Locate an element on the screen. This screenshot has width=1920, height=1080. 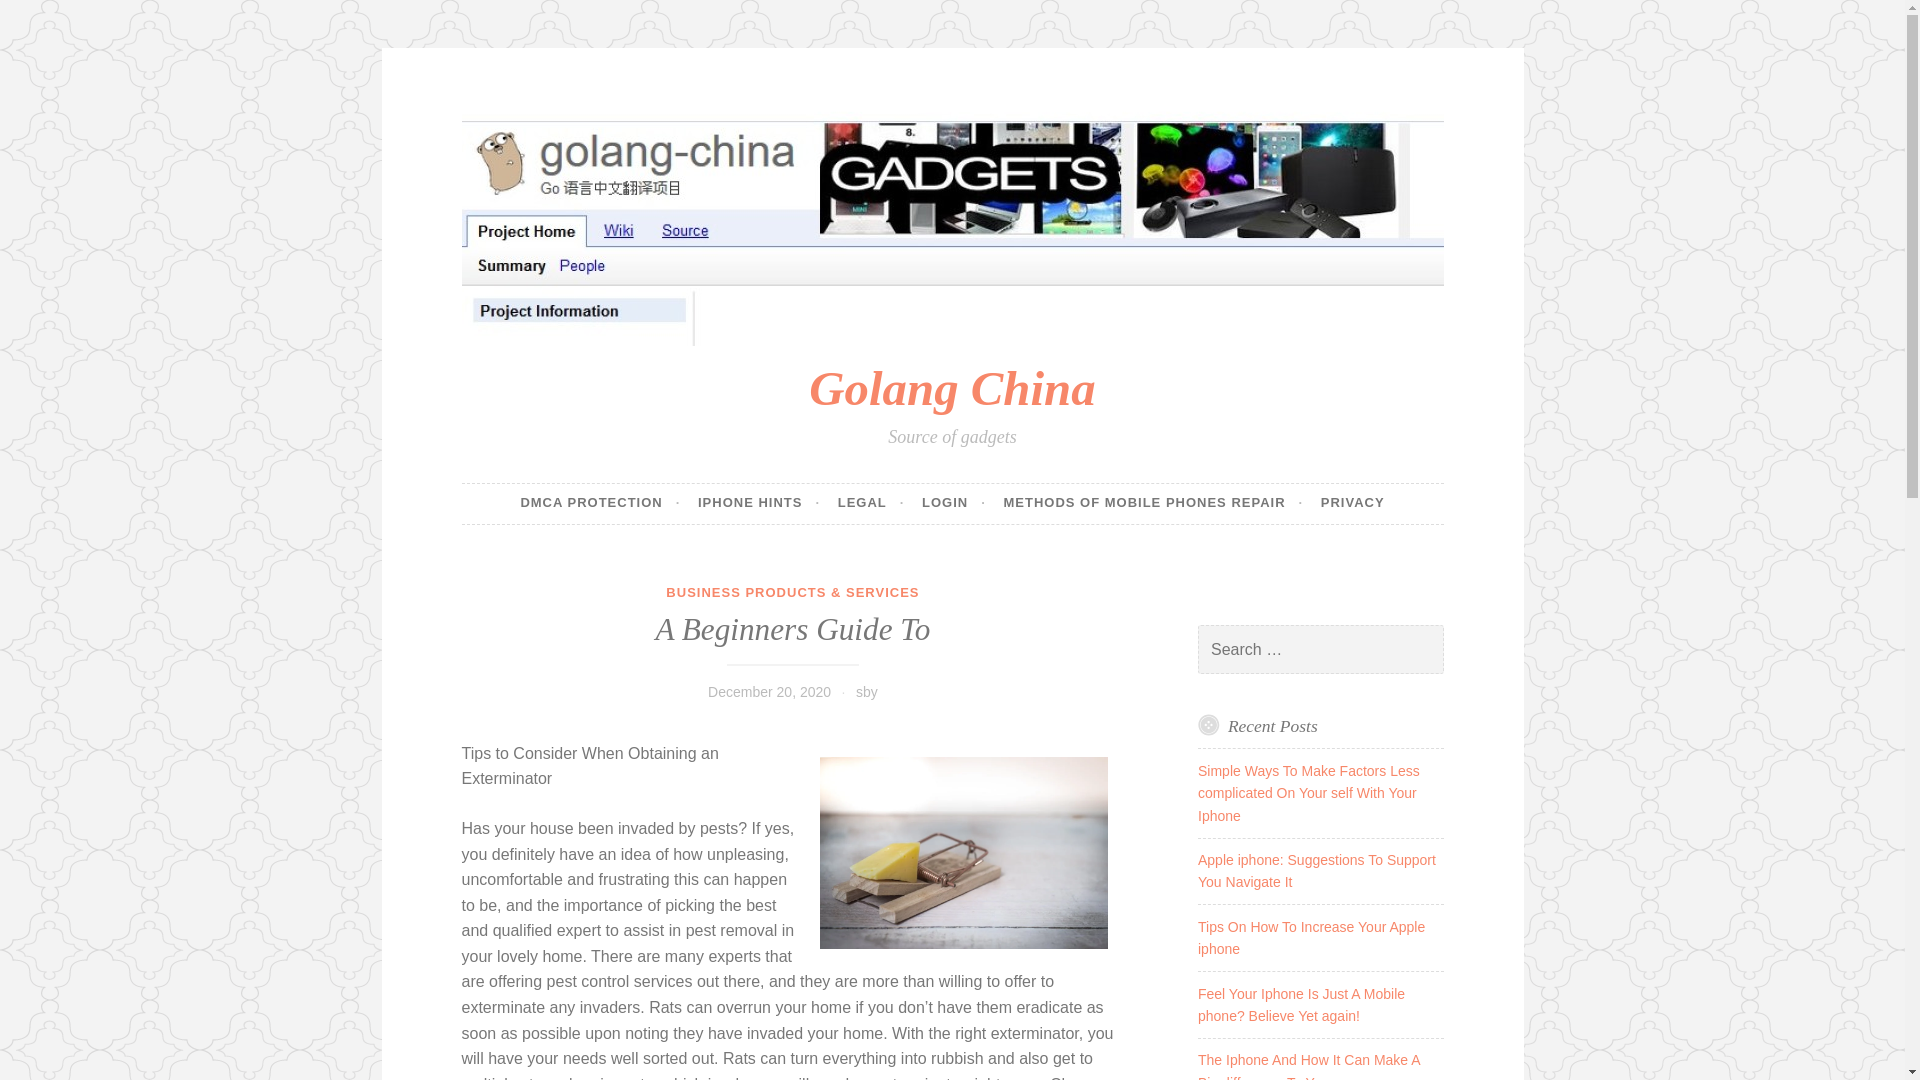
METHODS OF MOBILE PHONES REPAIR is located at coordinates (1152, 503).